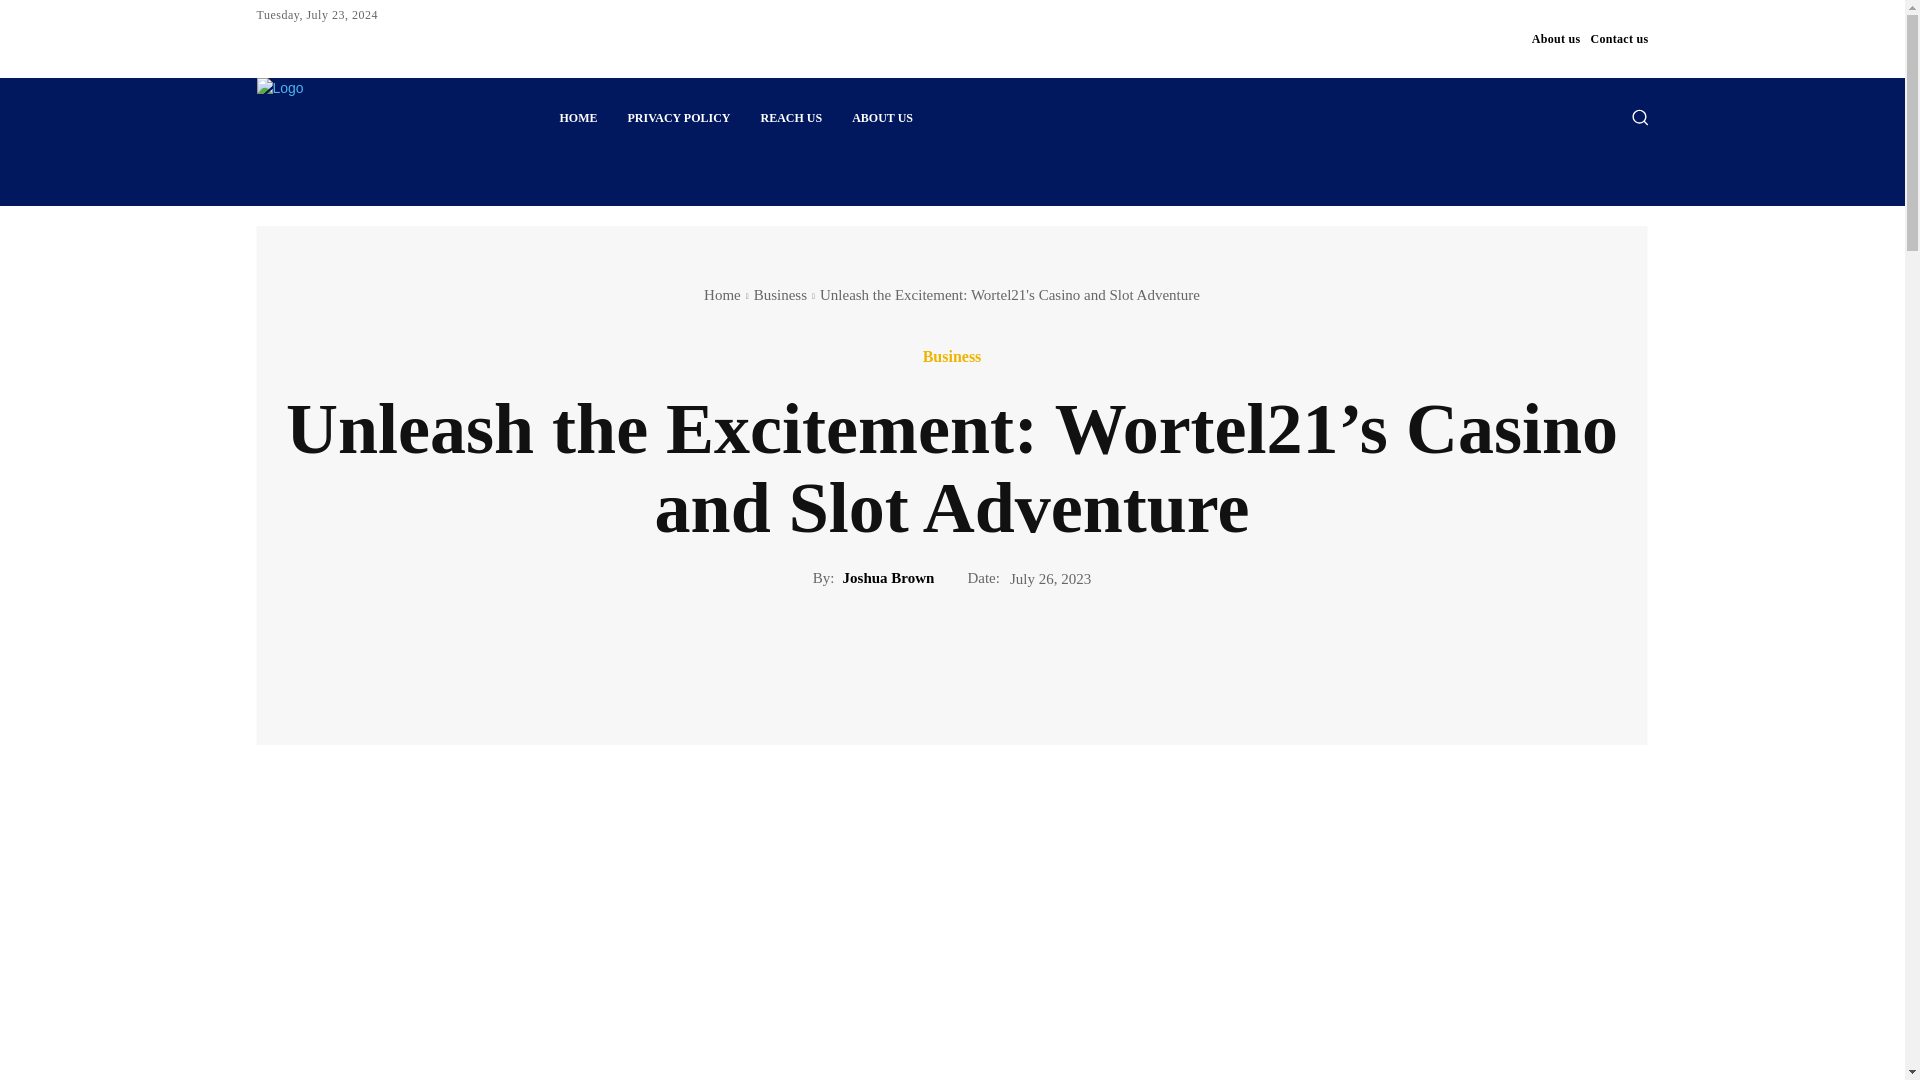 This screenshot has width=1920, height=1080. What do you see at coordinates (1556, 38) in the screenshot?
I see `About us` at bounding box center [1556, 38].